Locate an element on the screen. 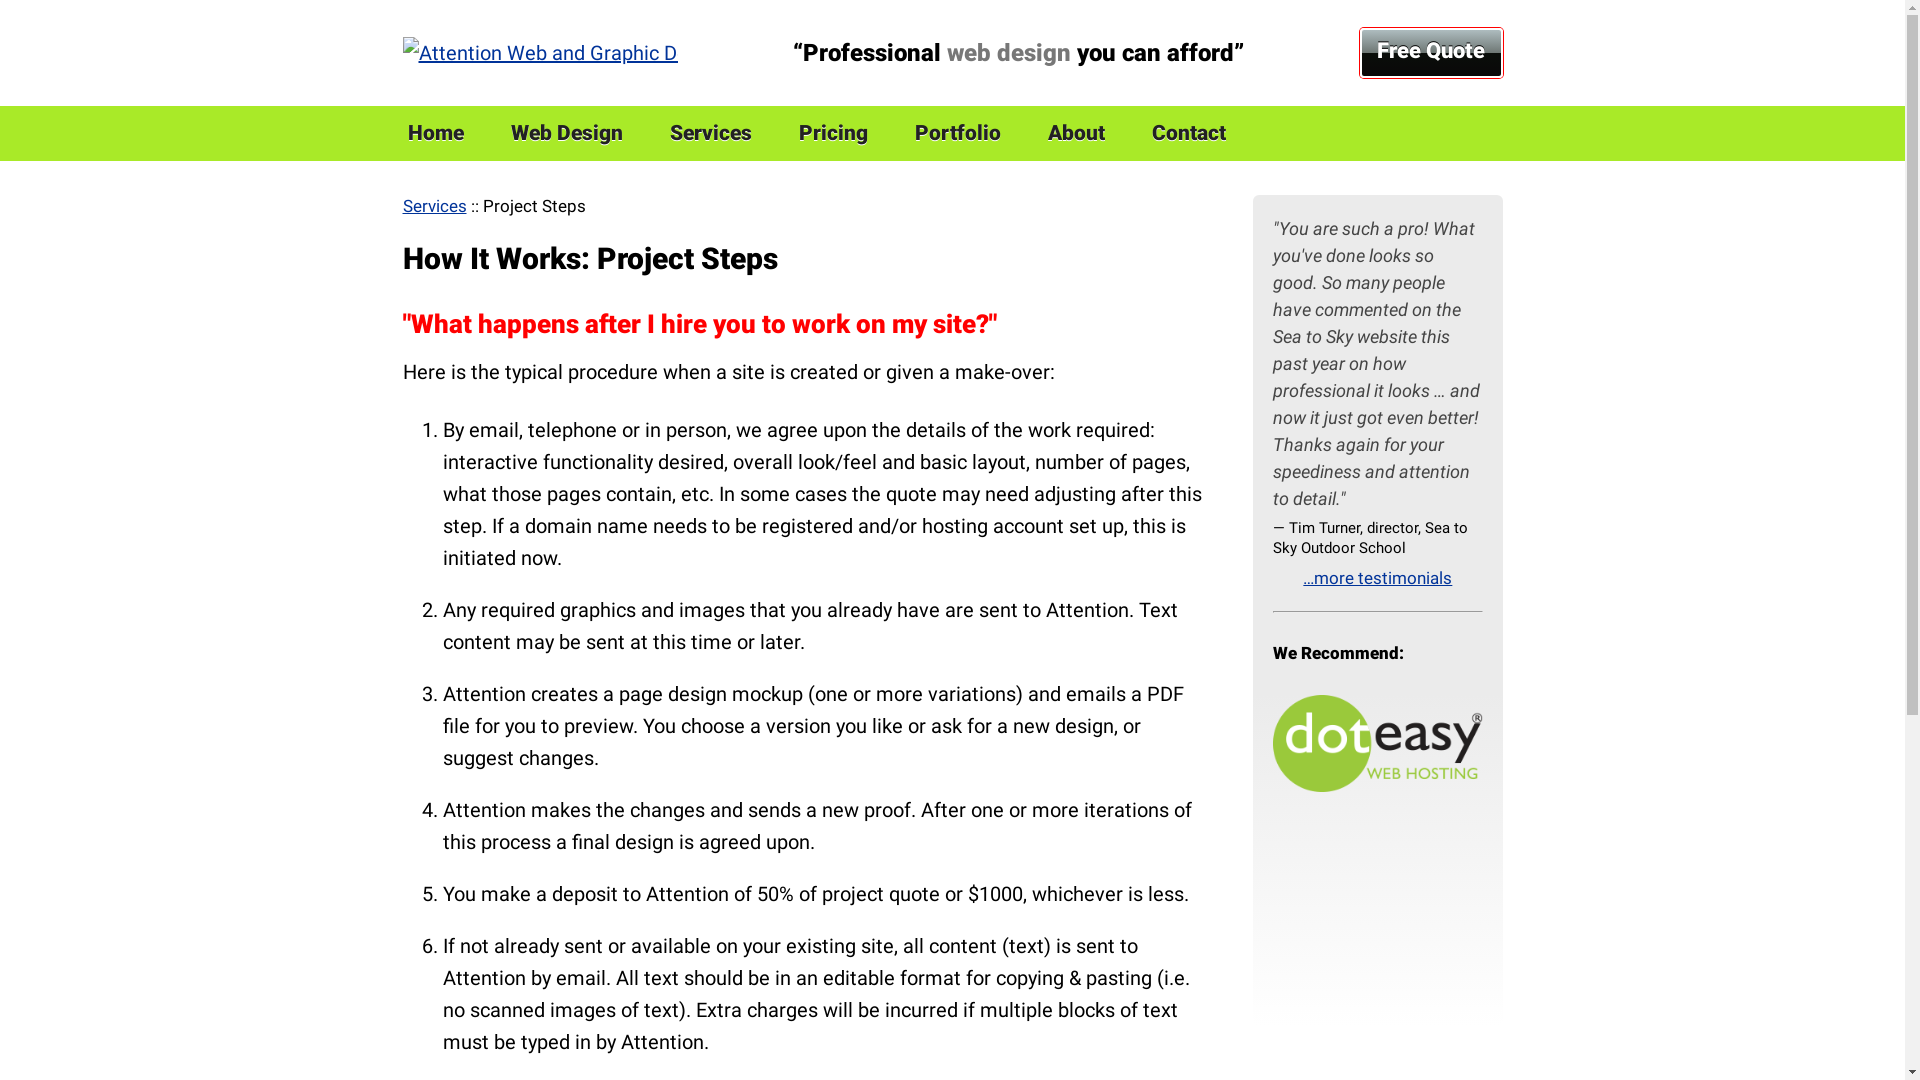 This screenshot has width=1920, height=1080. Portfolio is located at coordinates (958, 134).